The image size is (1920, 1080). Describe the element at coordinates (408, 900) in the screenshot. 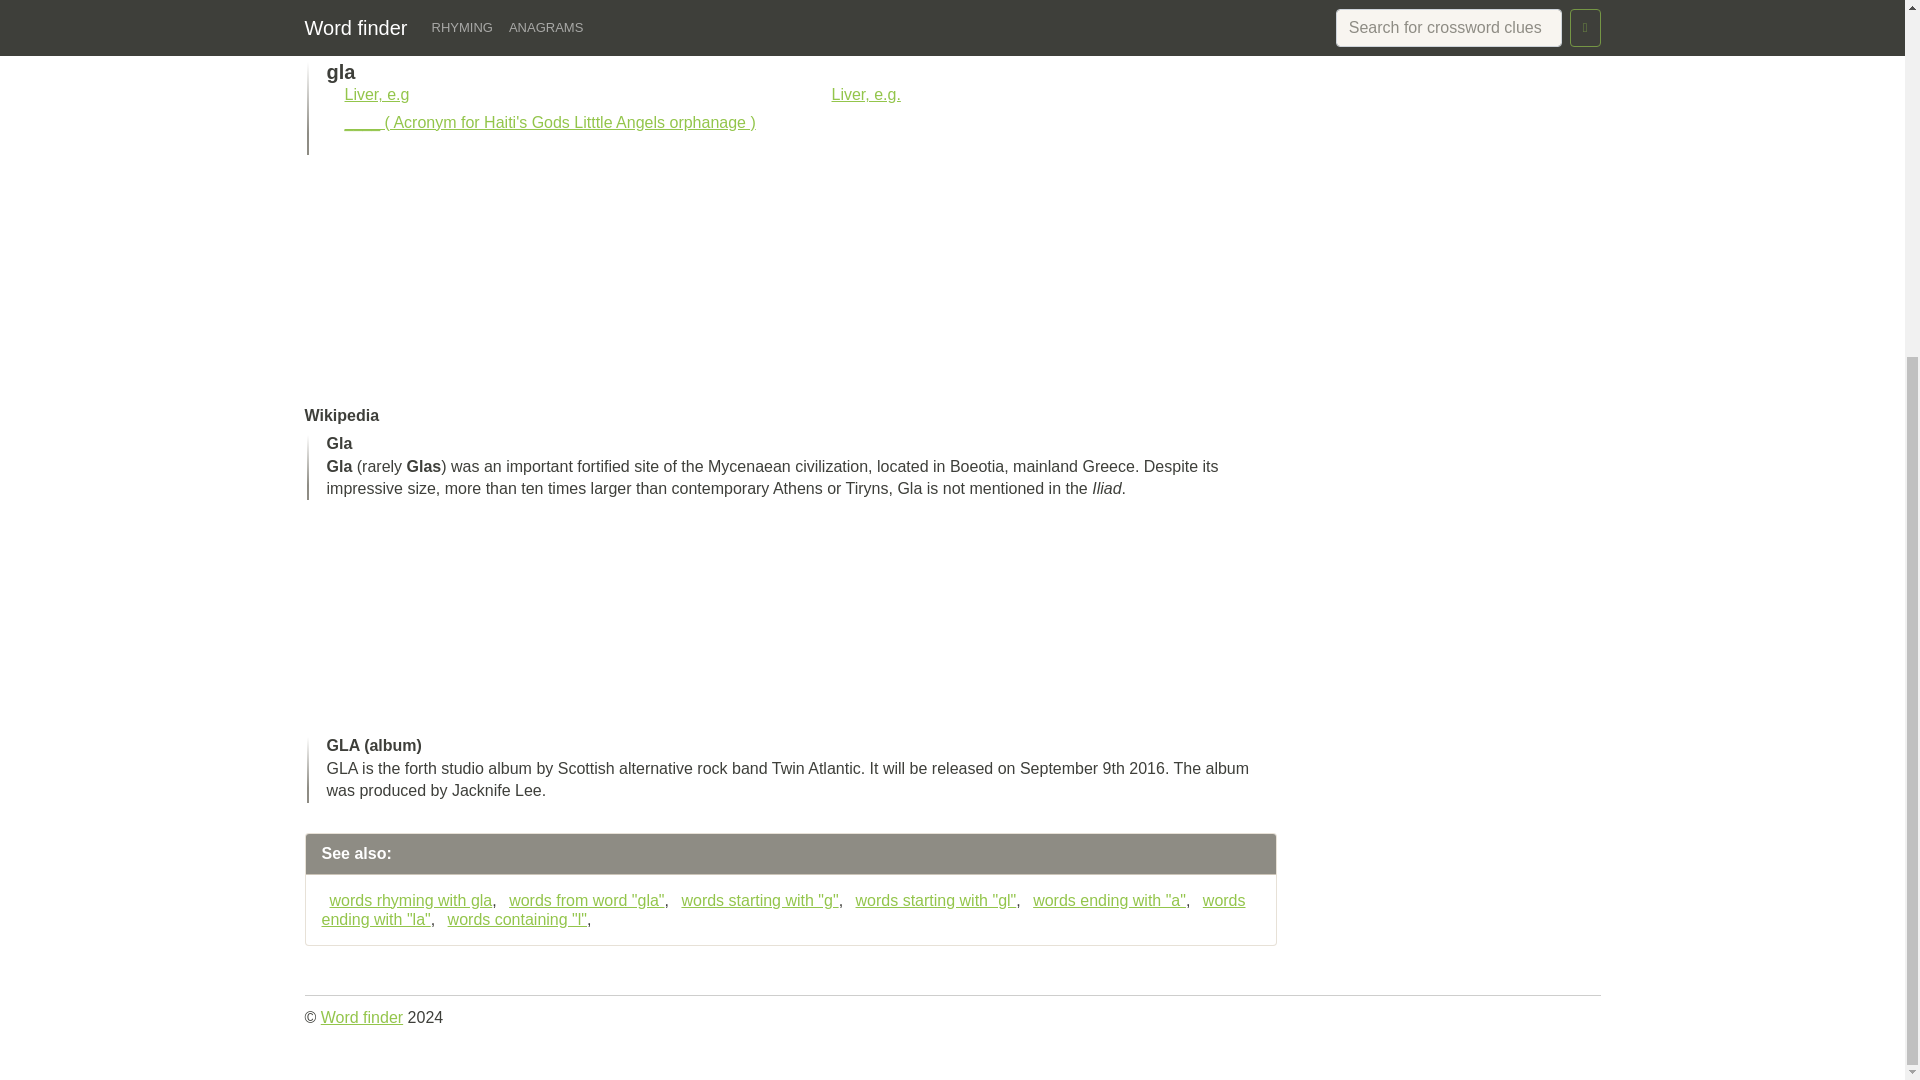

I see `words rhyming with gla` at that location.